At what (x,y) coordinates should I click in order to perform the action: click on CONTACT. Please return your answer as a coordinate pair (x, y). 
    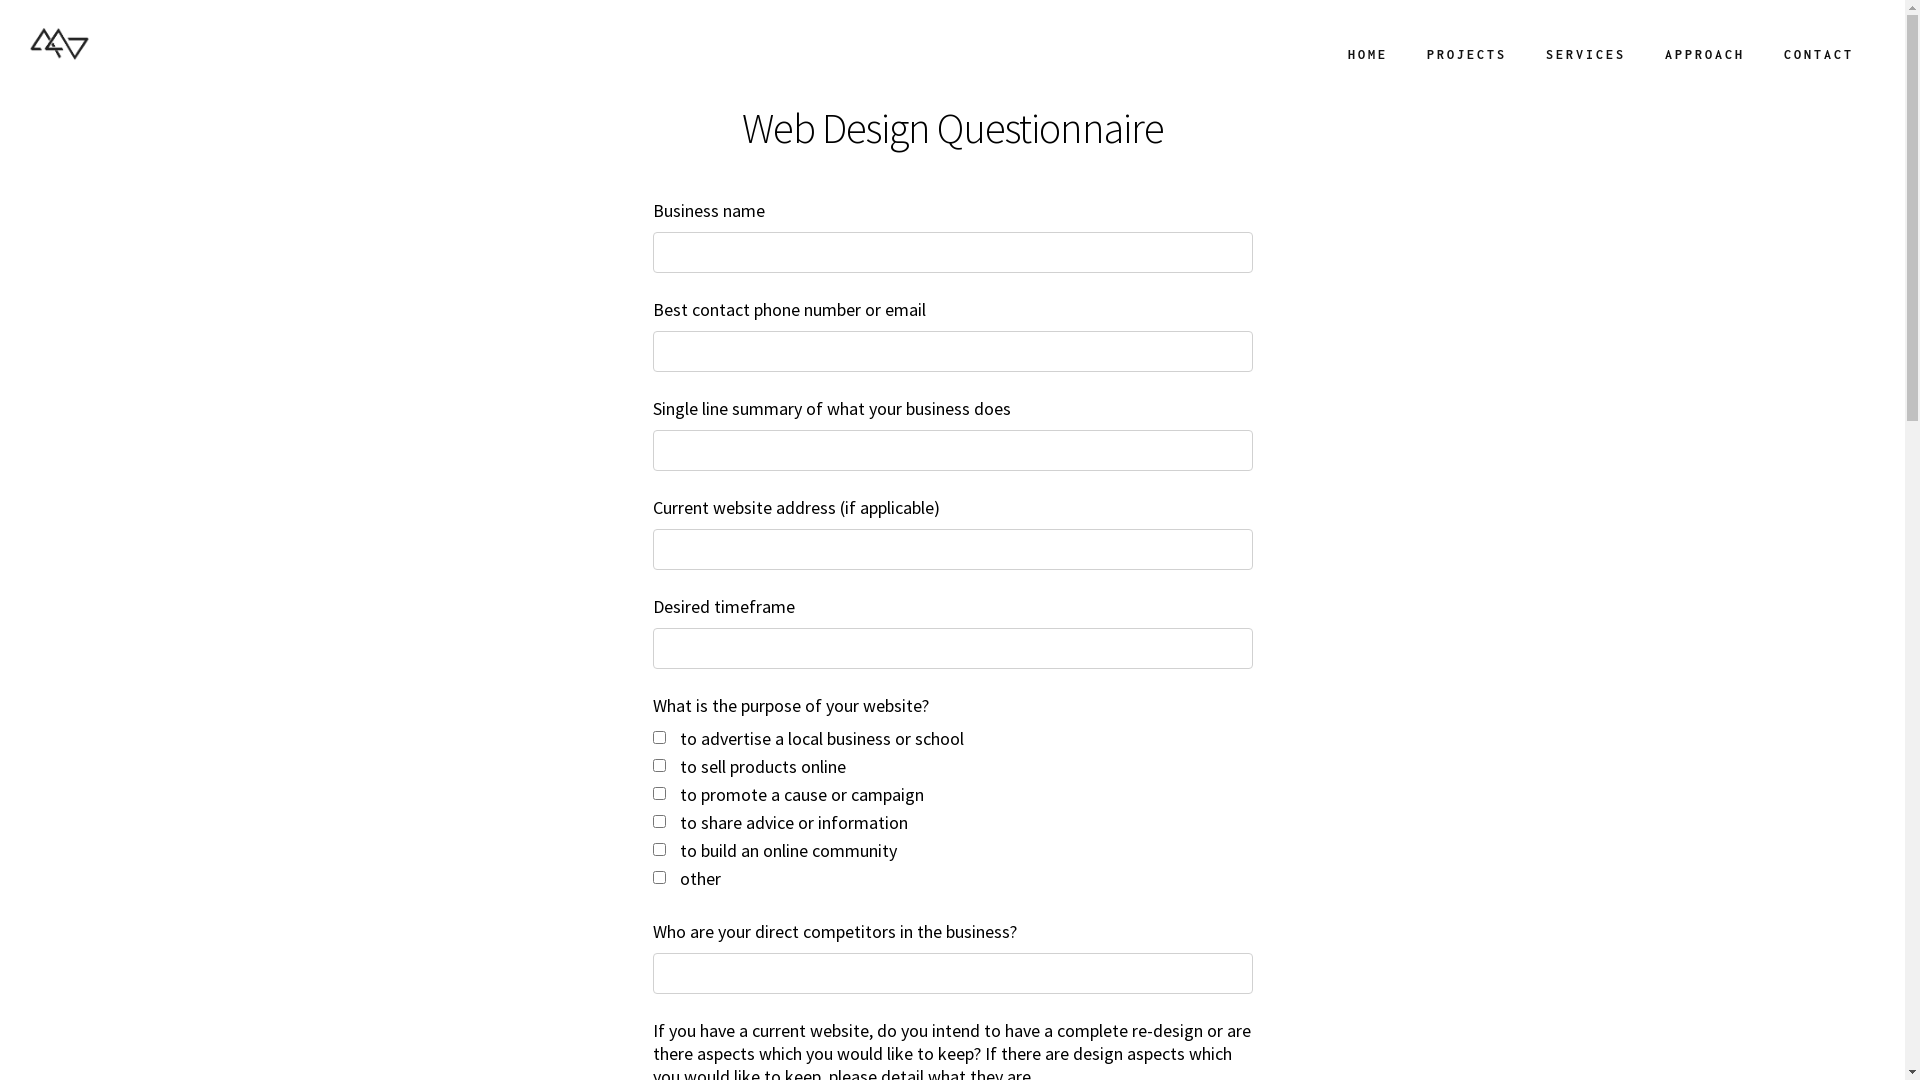
    Looking at the image, I should click on (1818, 55).